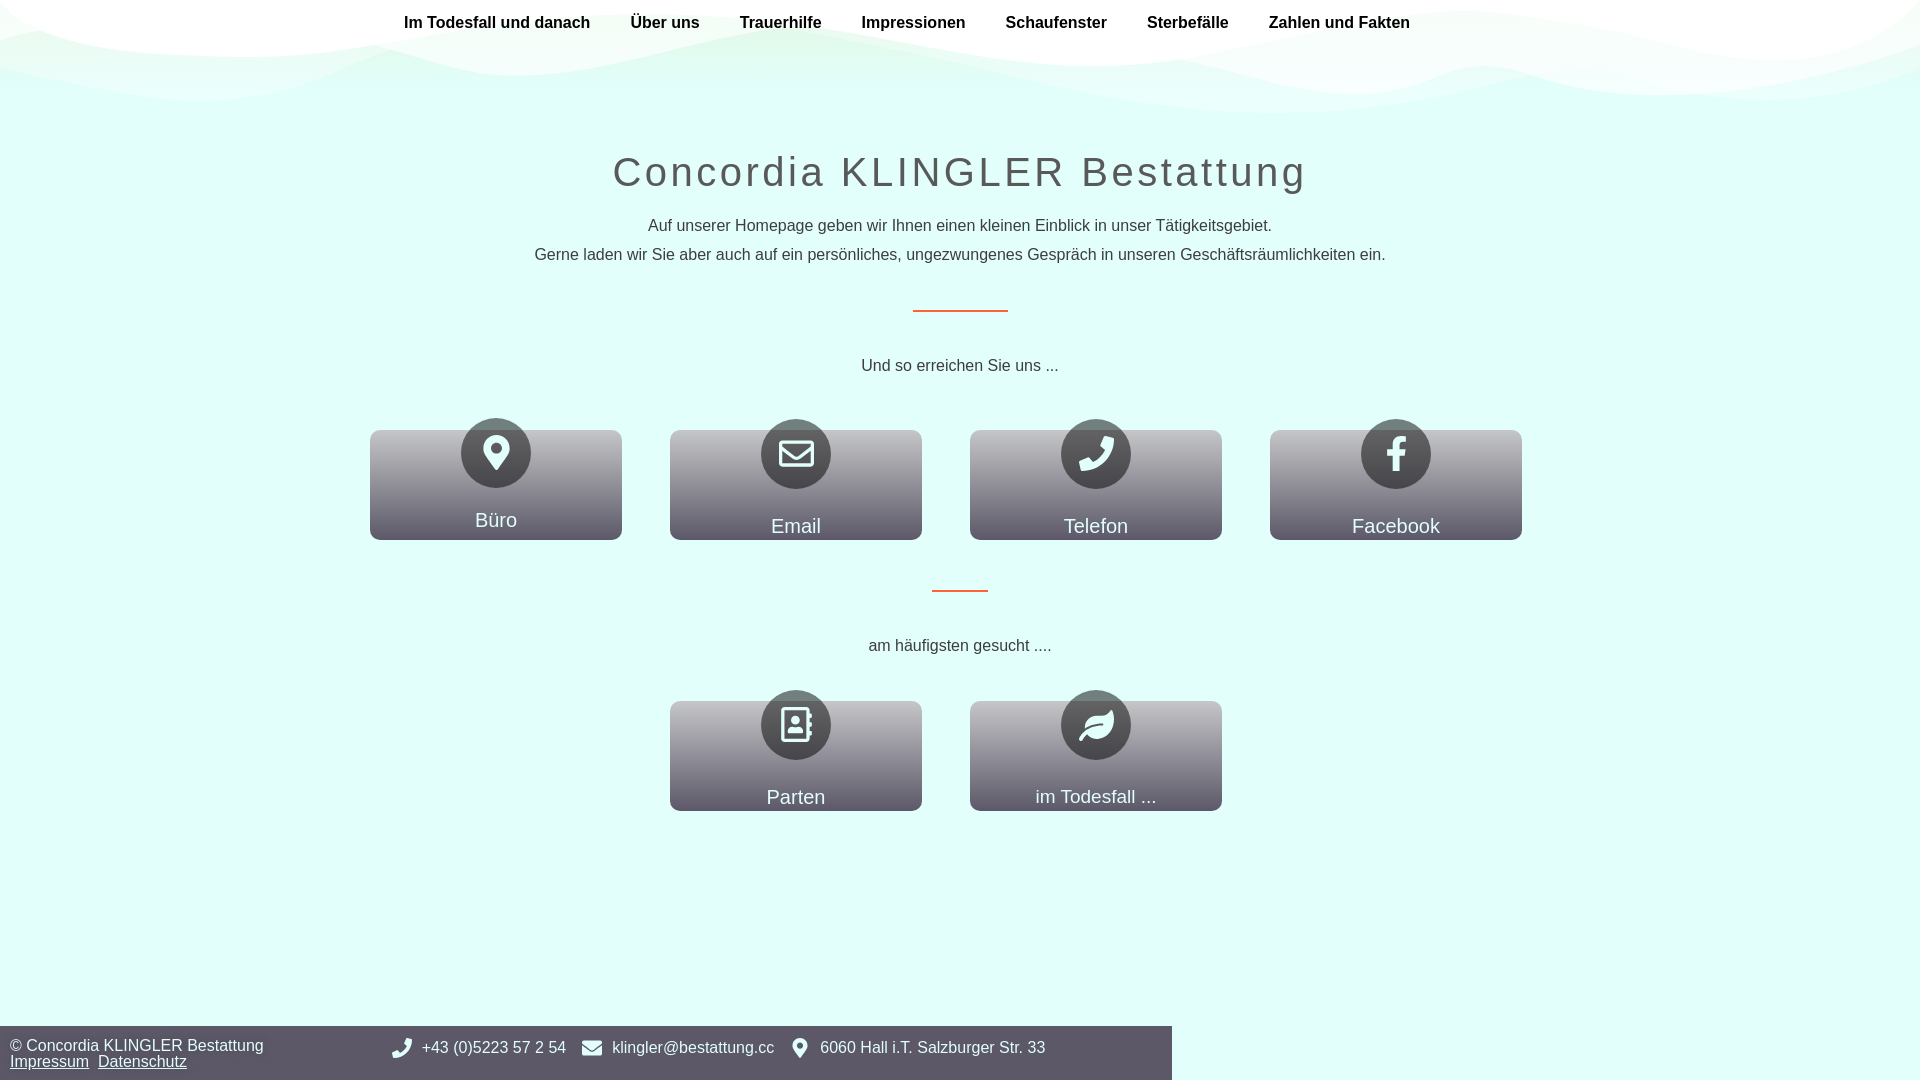  Describe the element at coordinates (1096, 485) in the screenshot. I see `Telefon
+43 5223 57 2 54
24h - 7 Tage/Woche!` at that location.